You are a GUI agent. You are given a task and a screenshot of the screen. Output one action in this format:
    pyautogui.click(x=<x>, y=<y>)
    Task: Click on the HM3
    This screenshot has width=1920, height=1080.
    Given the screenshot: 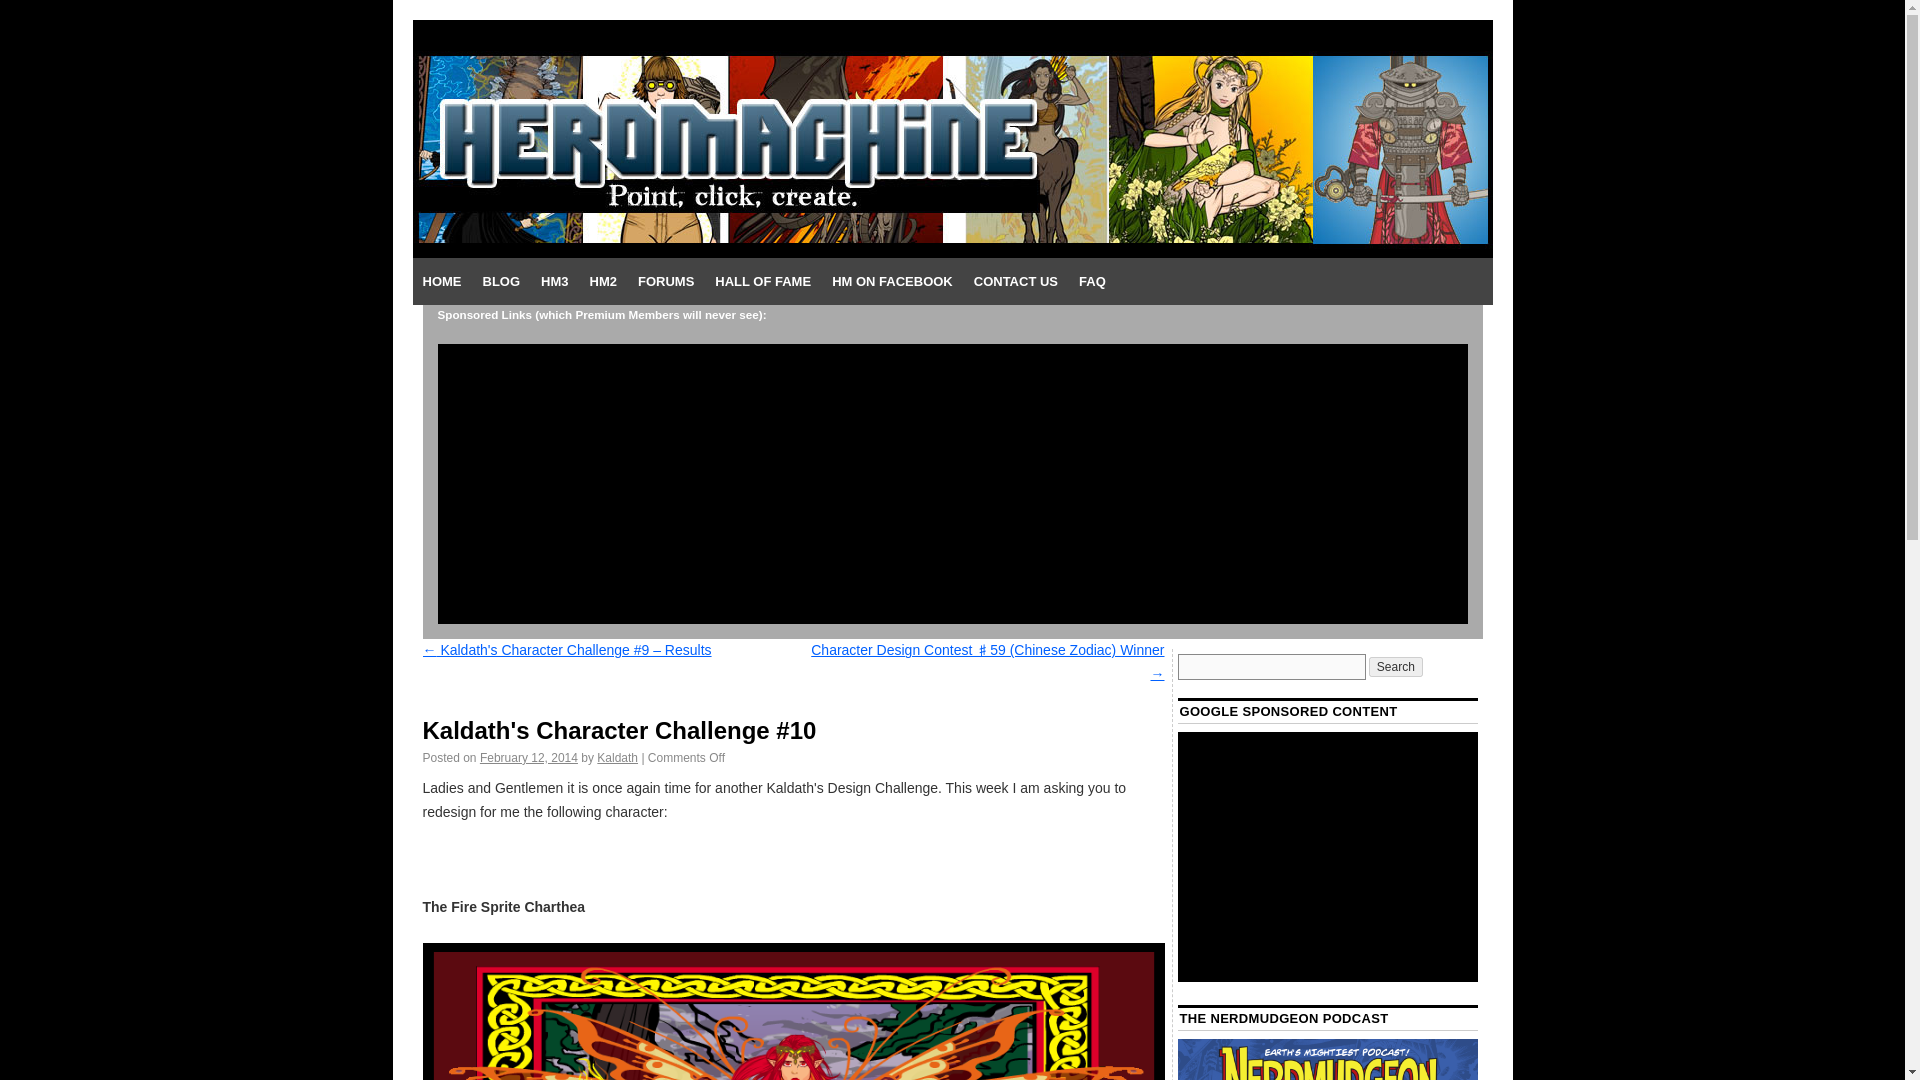 What is the action you would take?
    pyautogui.click(x=554, y=282)
    